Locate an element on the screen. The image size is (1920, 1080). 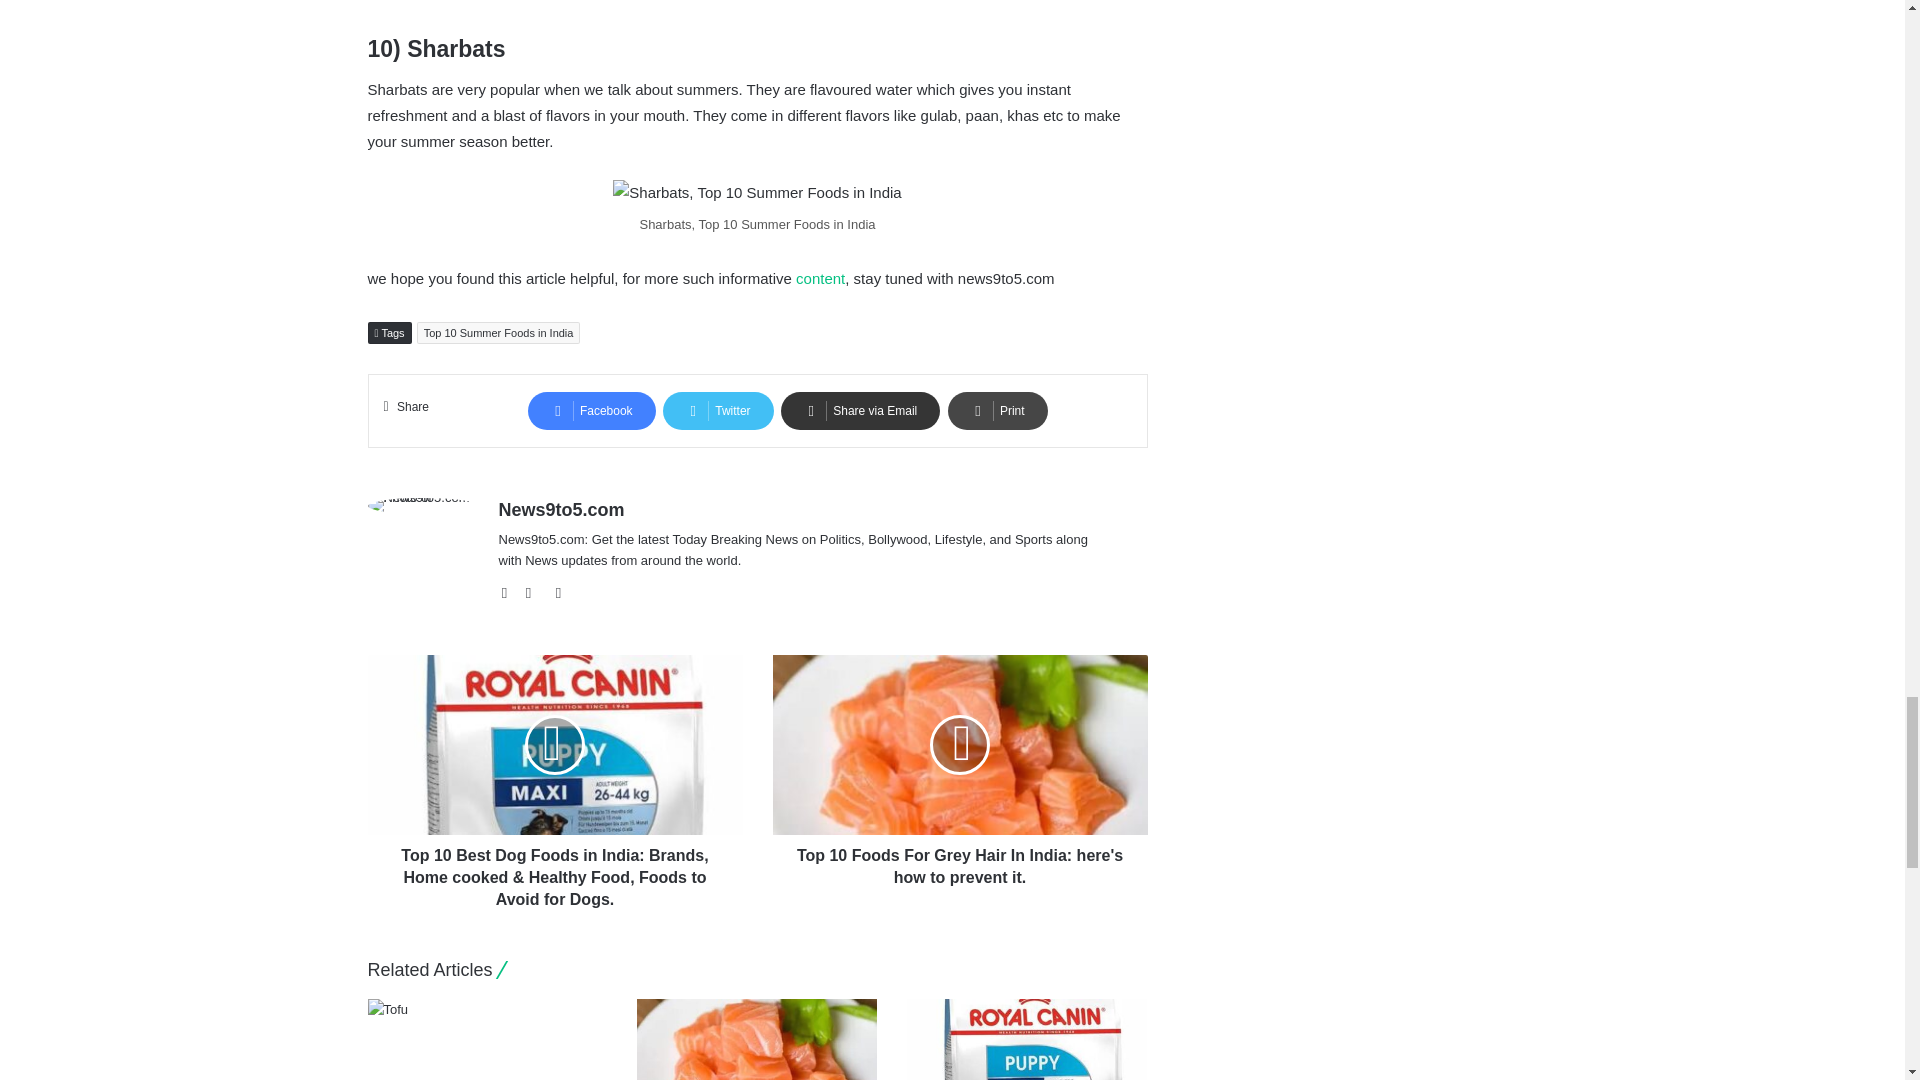
content is located at coordinates (820, 278).